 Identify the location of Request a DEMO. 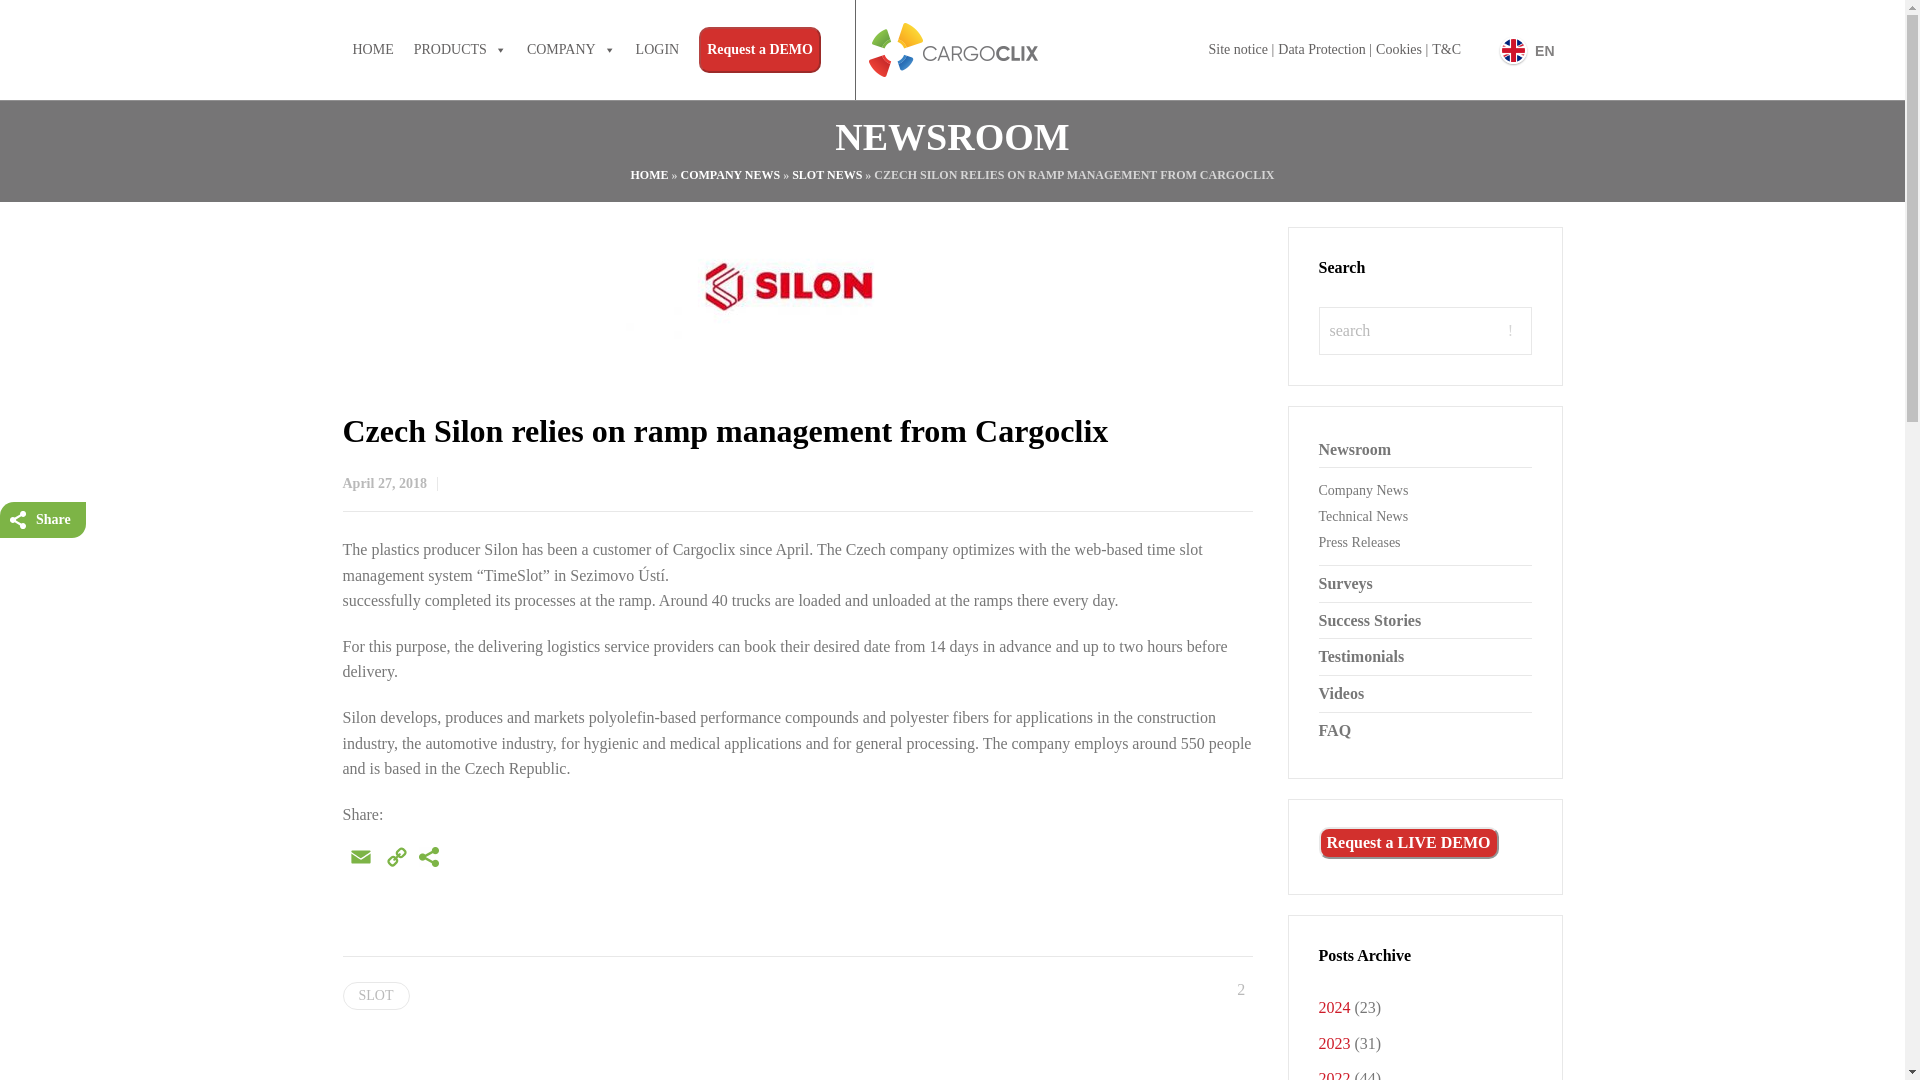
(760, 50).